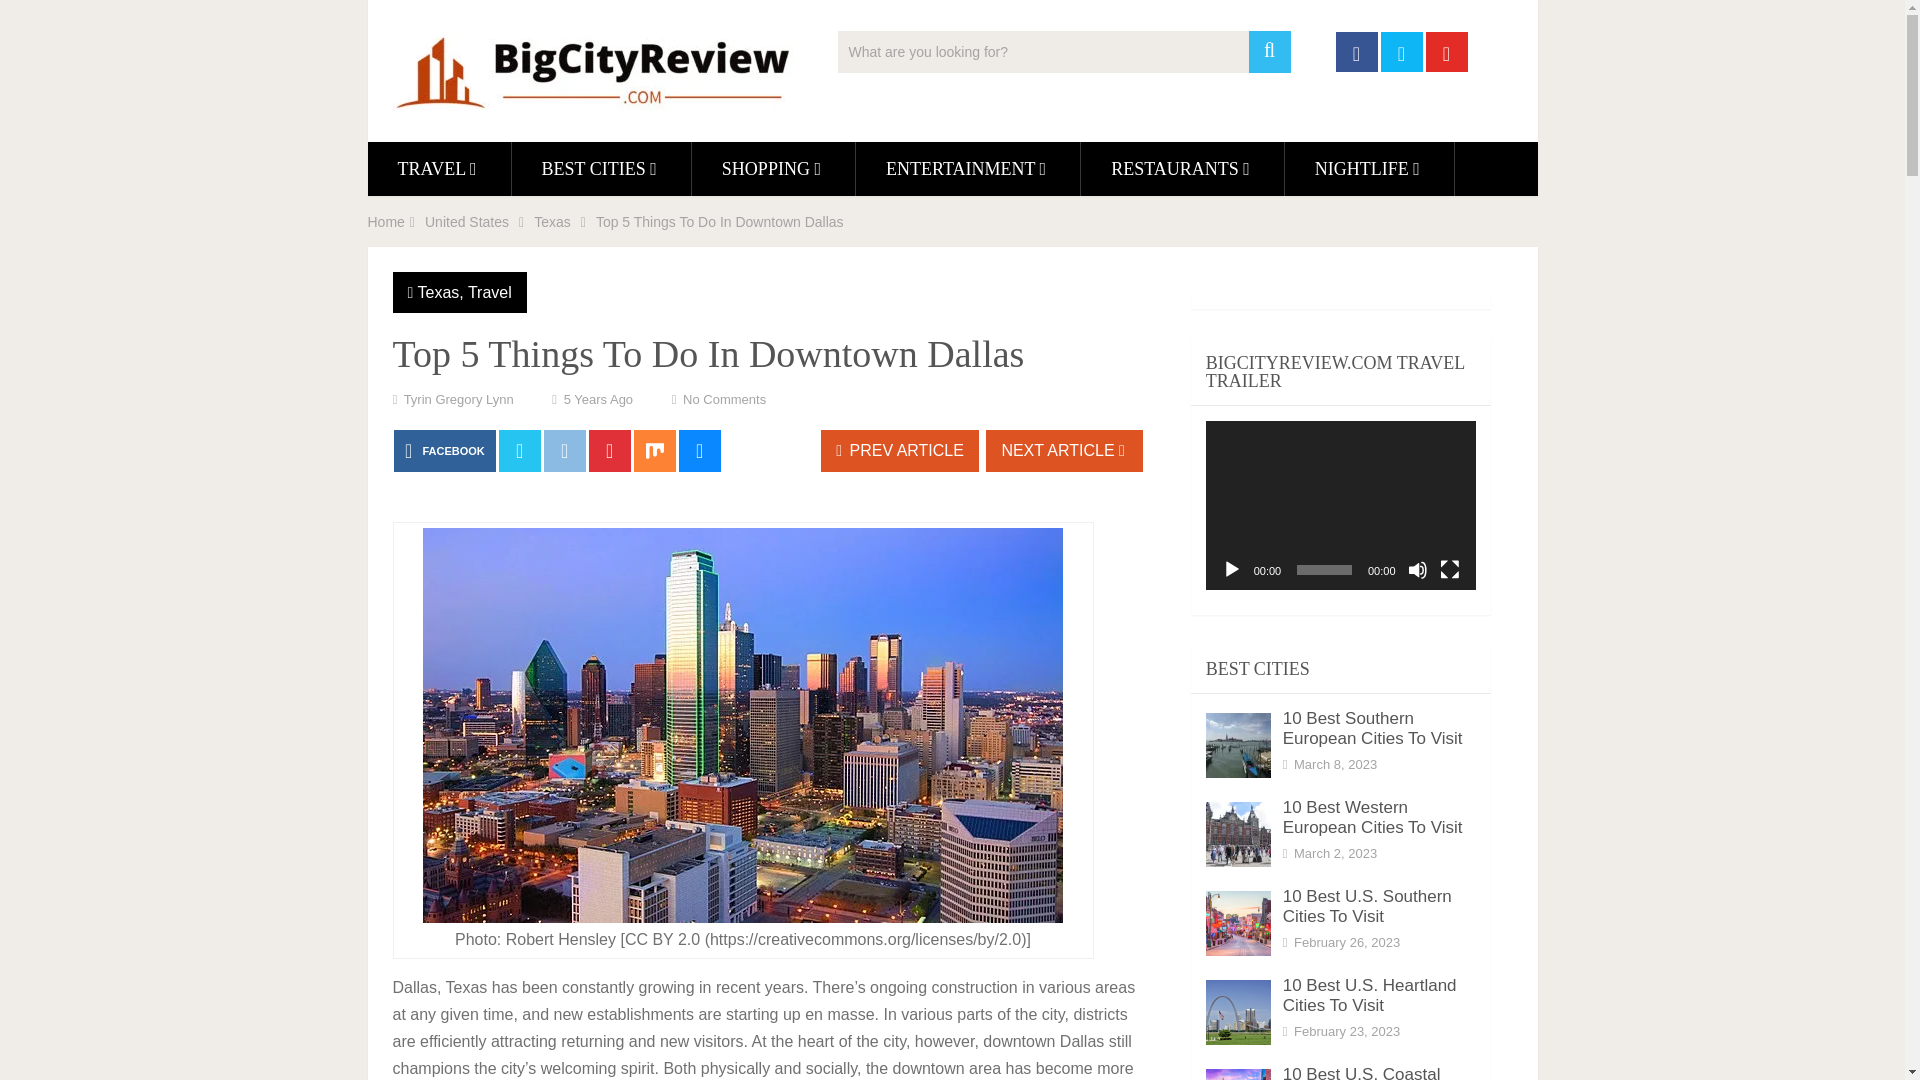 This screenshot has height=1080, width=1920. Describe the element at coordinates (466, 222) in the screenshot. I see `United States` at that location.